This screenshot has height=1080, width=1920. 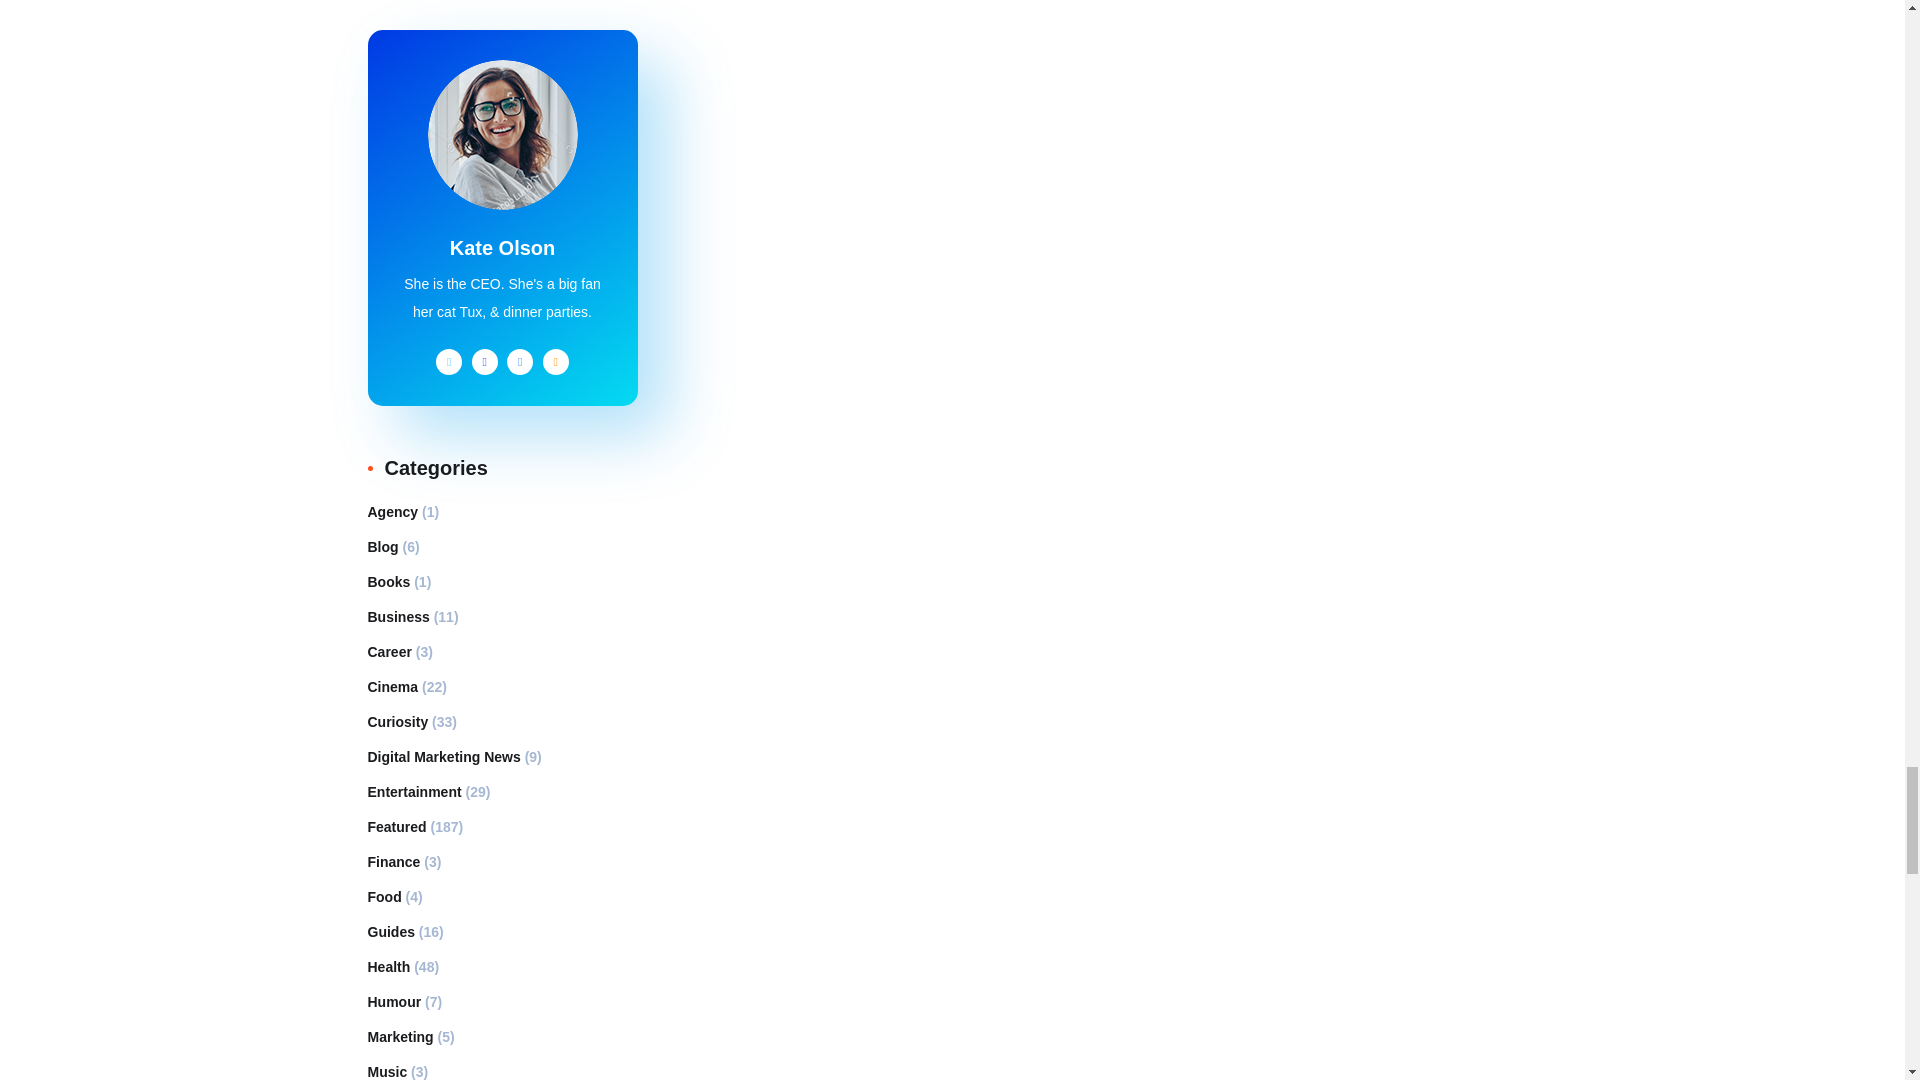 What do you see at coordinates (397, 827) in the screenshot?
I see `Featured` at bounding box center [397, 827].